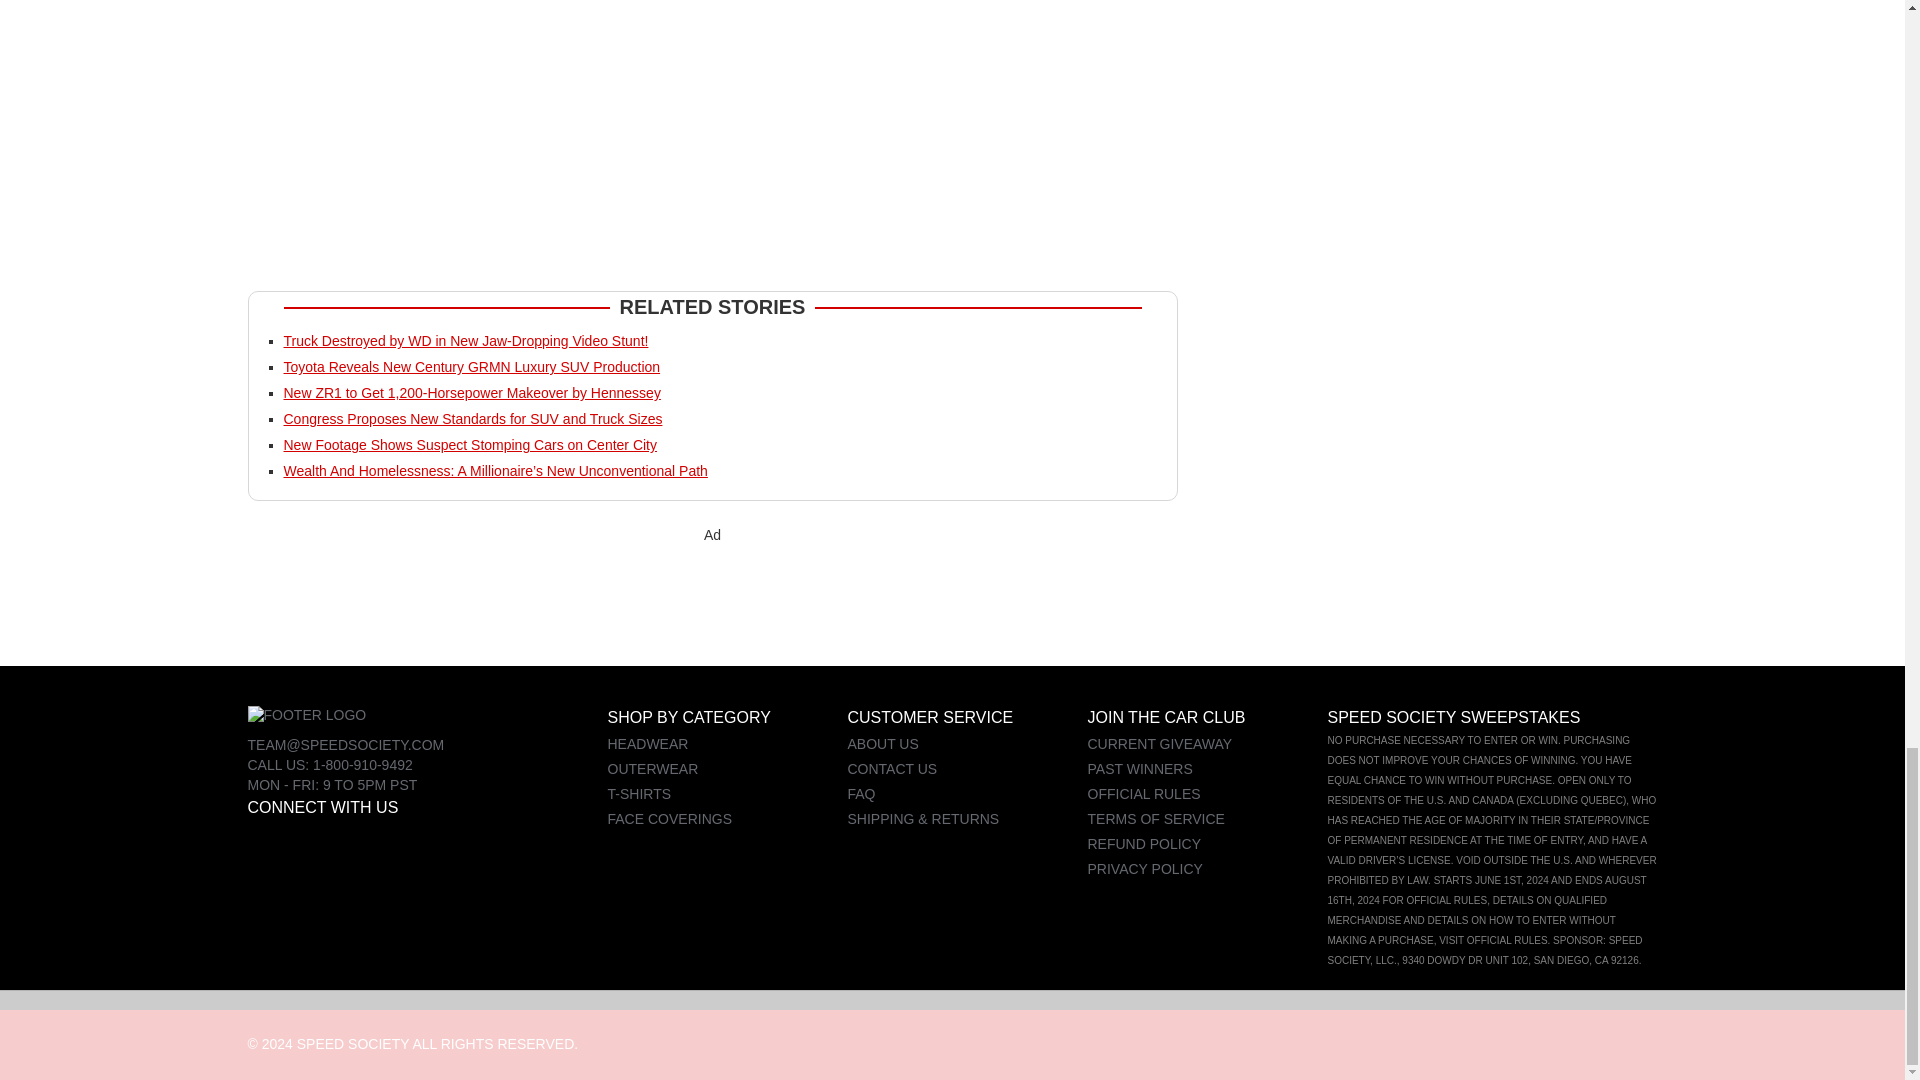 Image resolution: width=1920 pixels, height=1080 pixels. I want to click on Toyota Reveals New Century GRMN Luxury SUV Production, so click(472, 366).